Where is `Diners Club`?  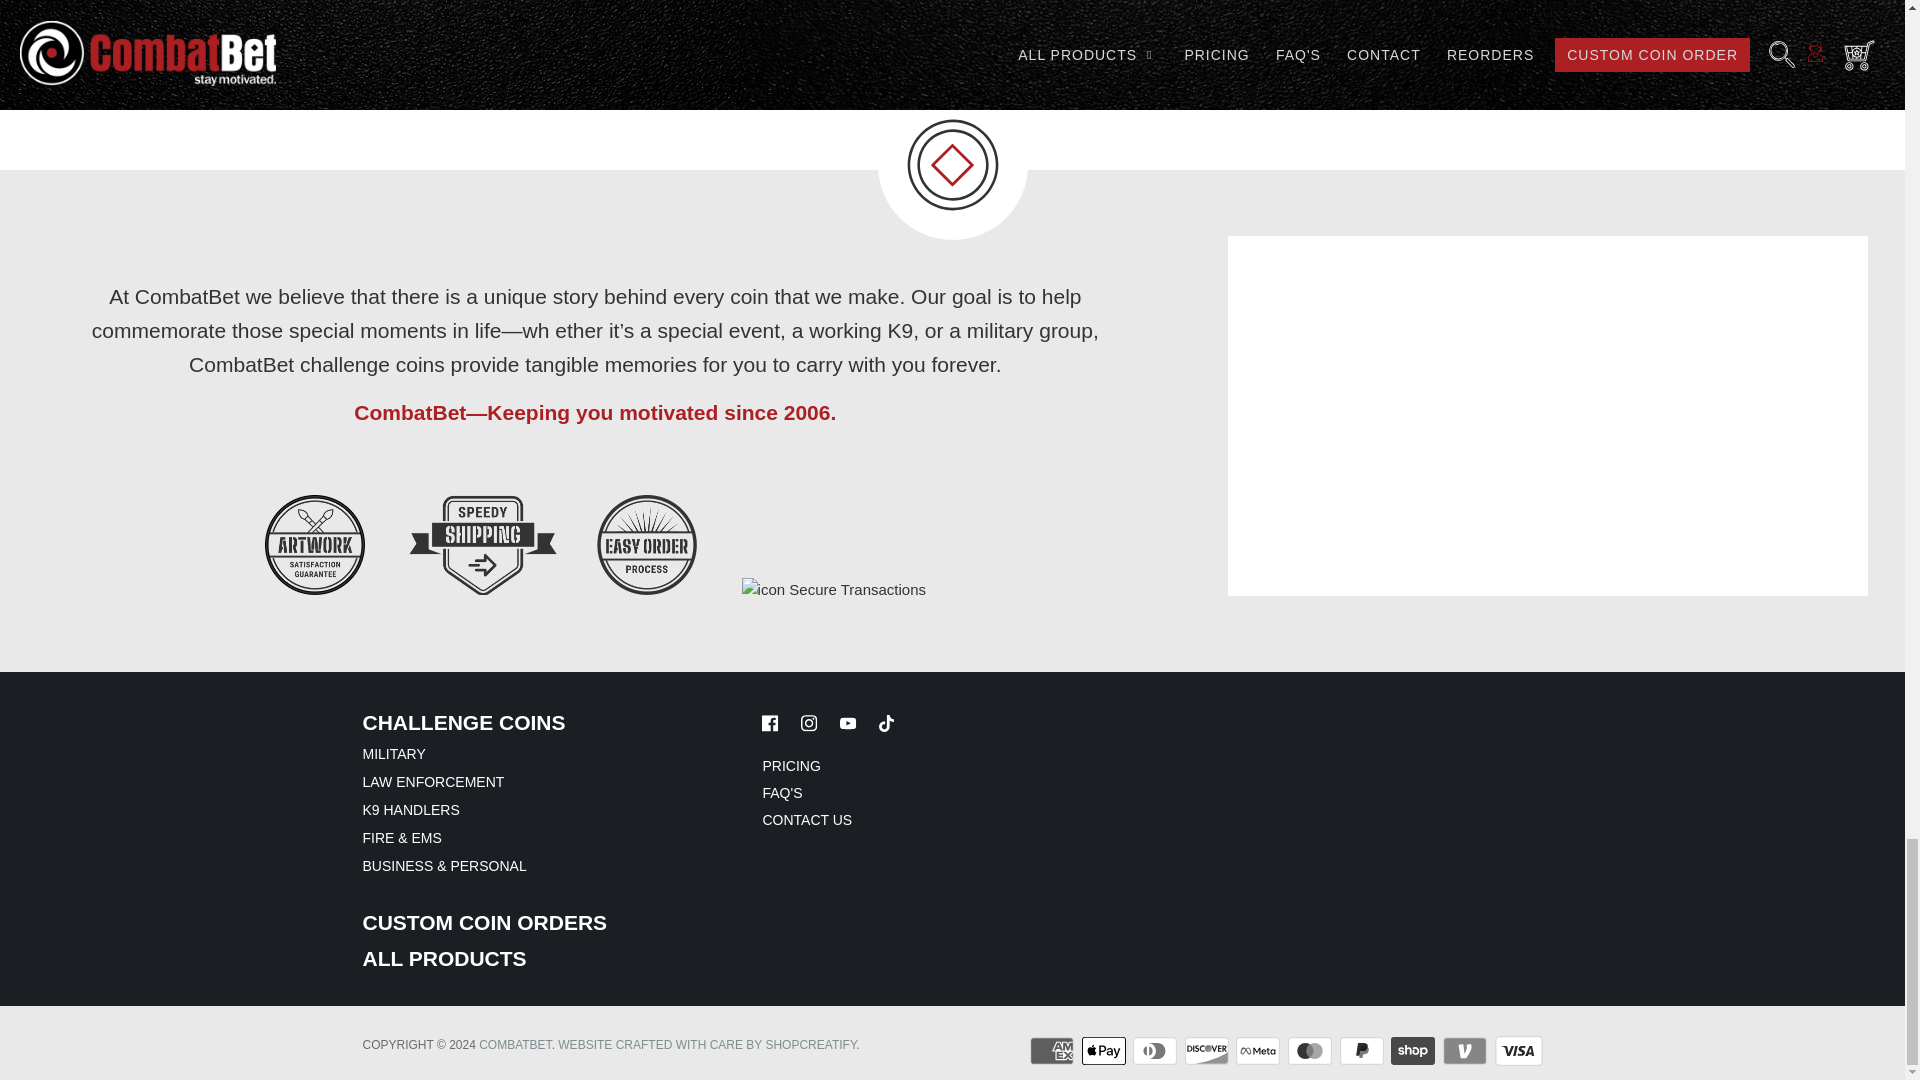
Diners Club is located at coordinates (1156, 1050).